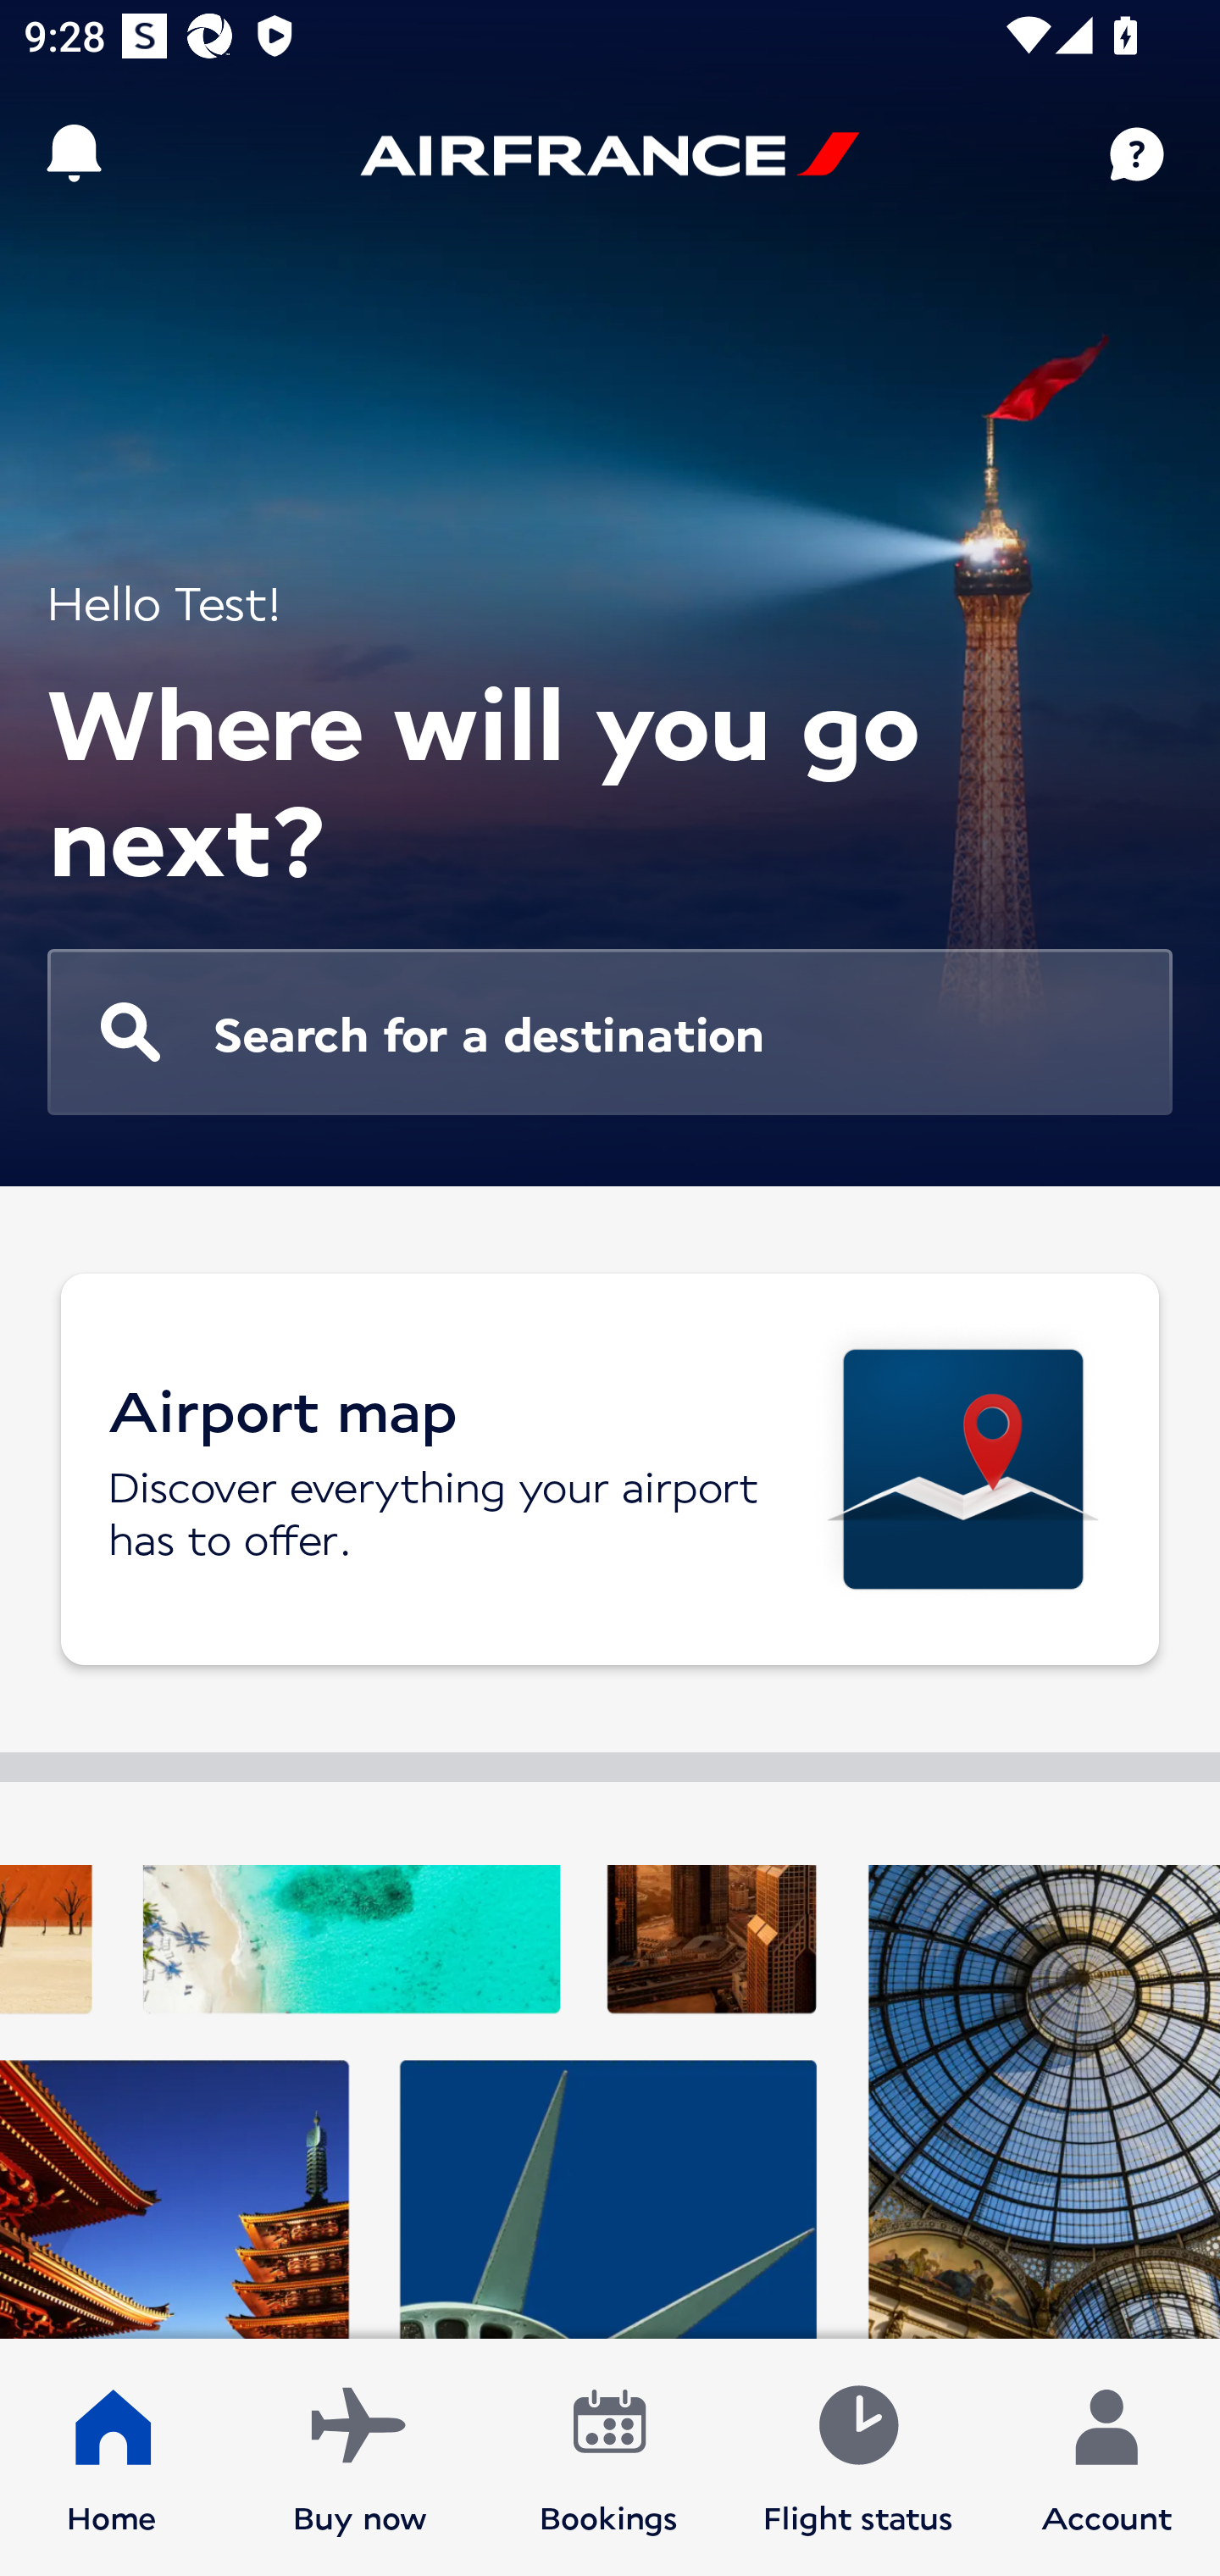  What do you see at coordinates (609, 2457) in the screenshot?
I see `Bookings` at bounding box center [609, 2457].